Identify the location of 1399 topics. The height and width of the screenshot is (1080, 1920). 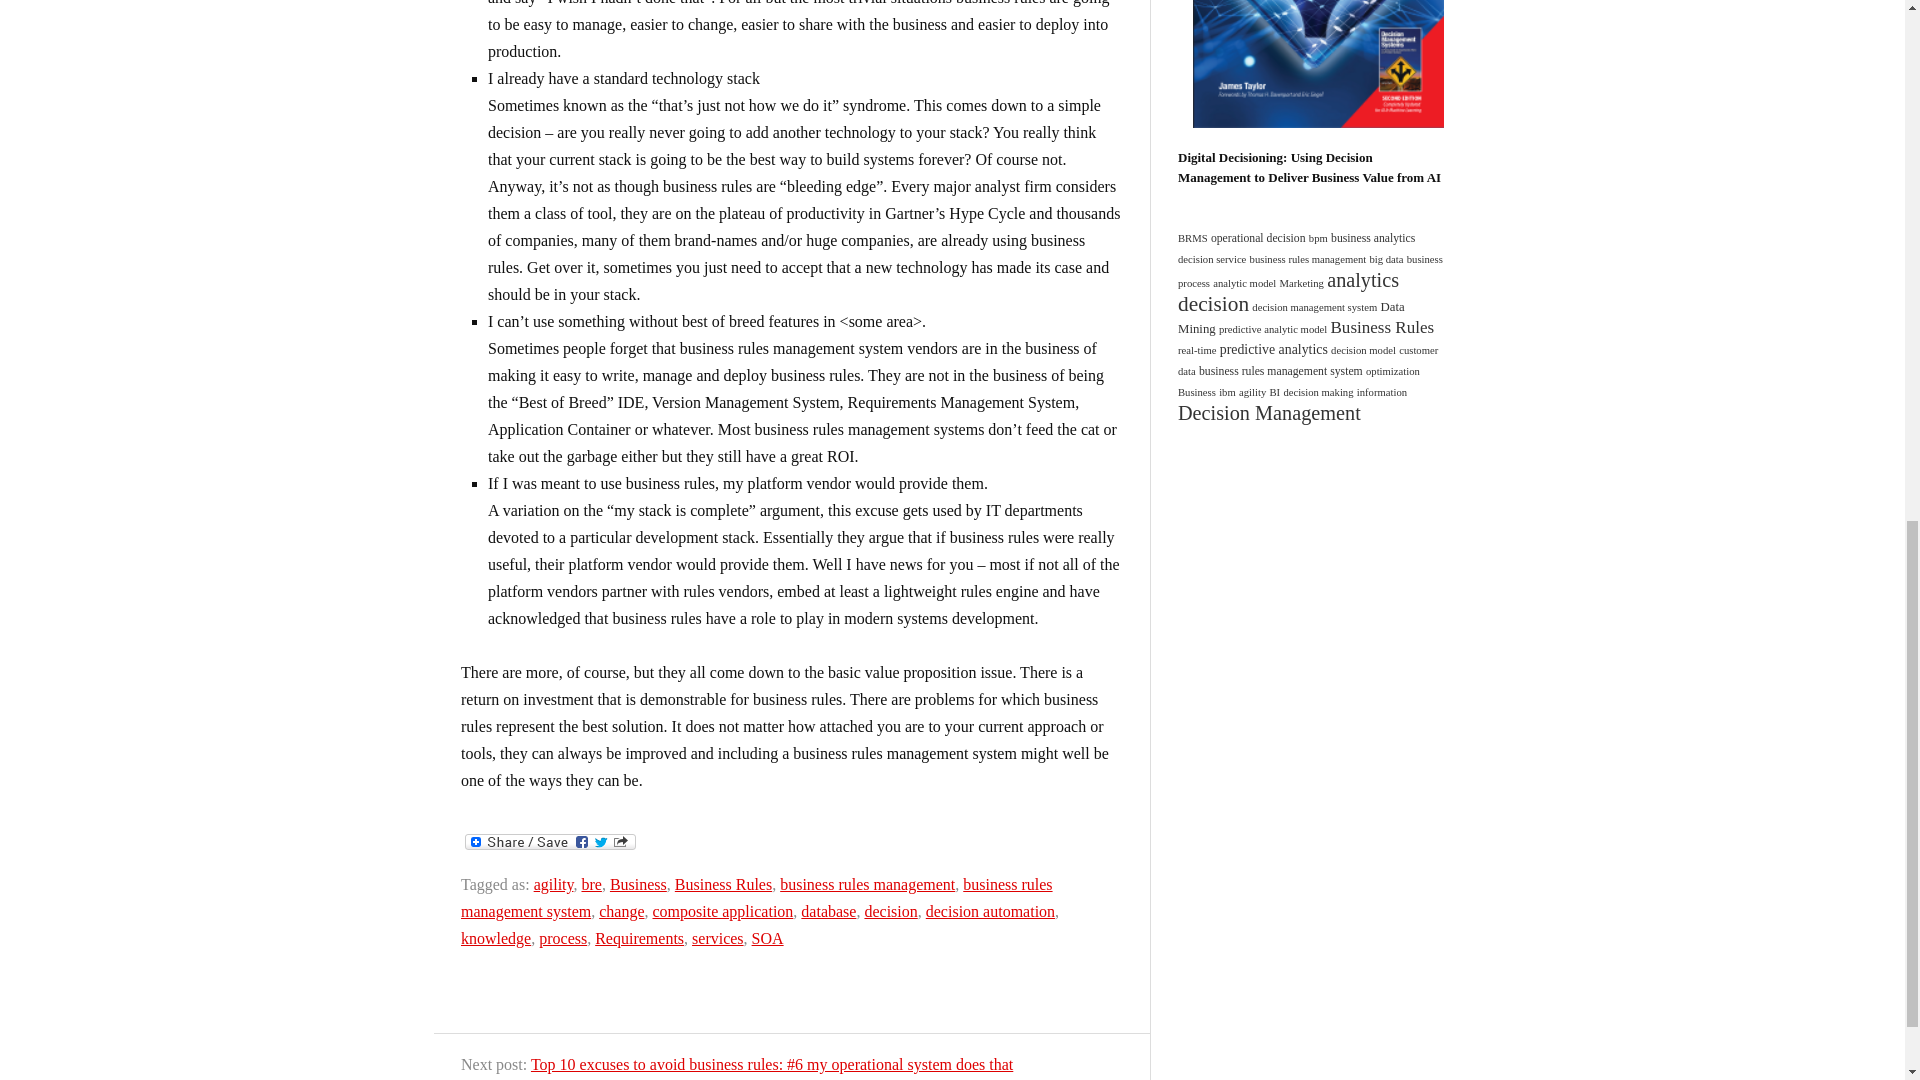
(1214, 304).